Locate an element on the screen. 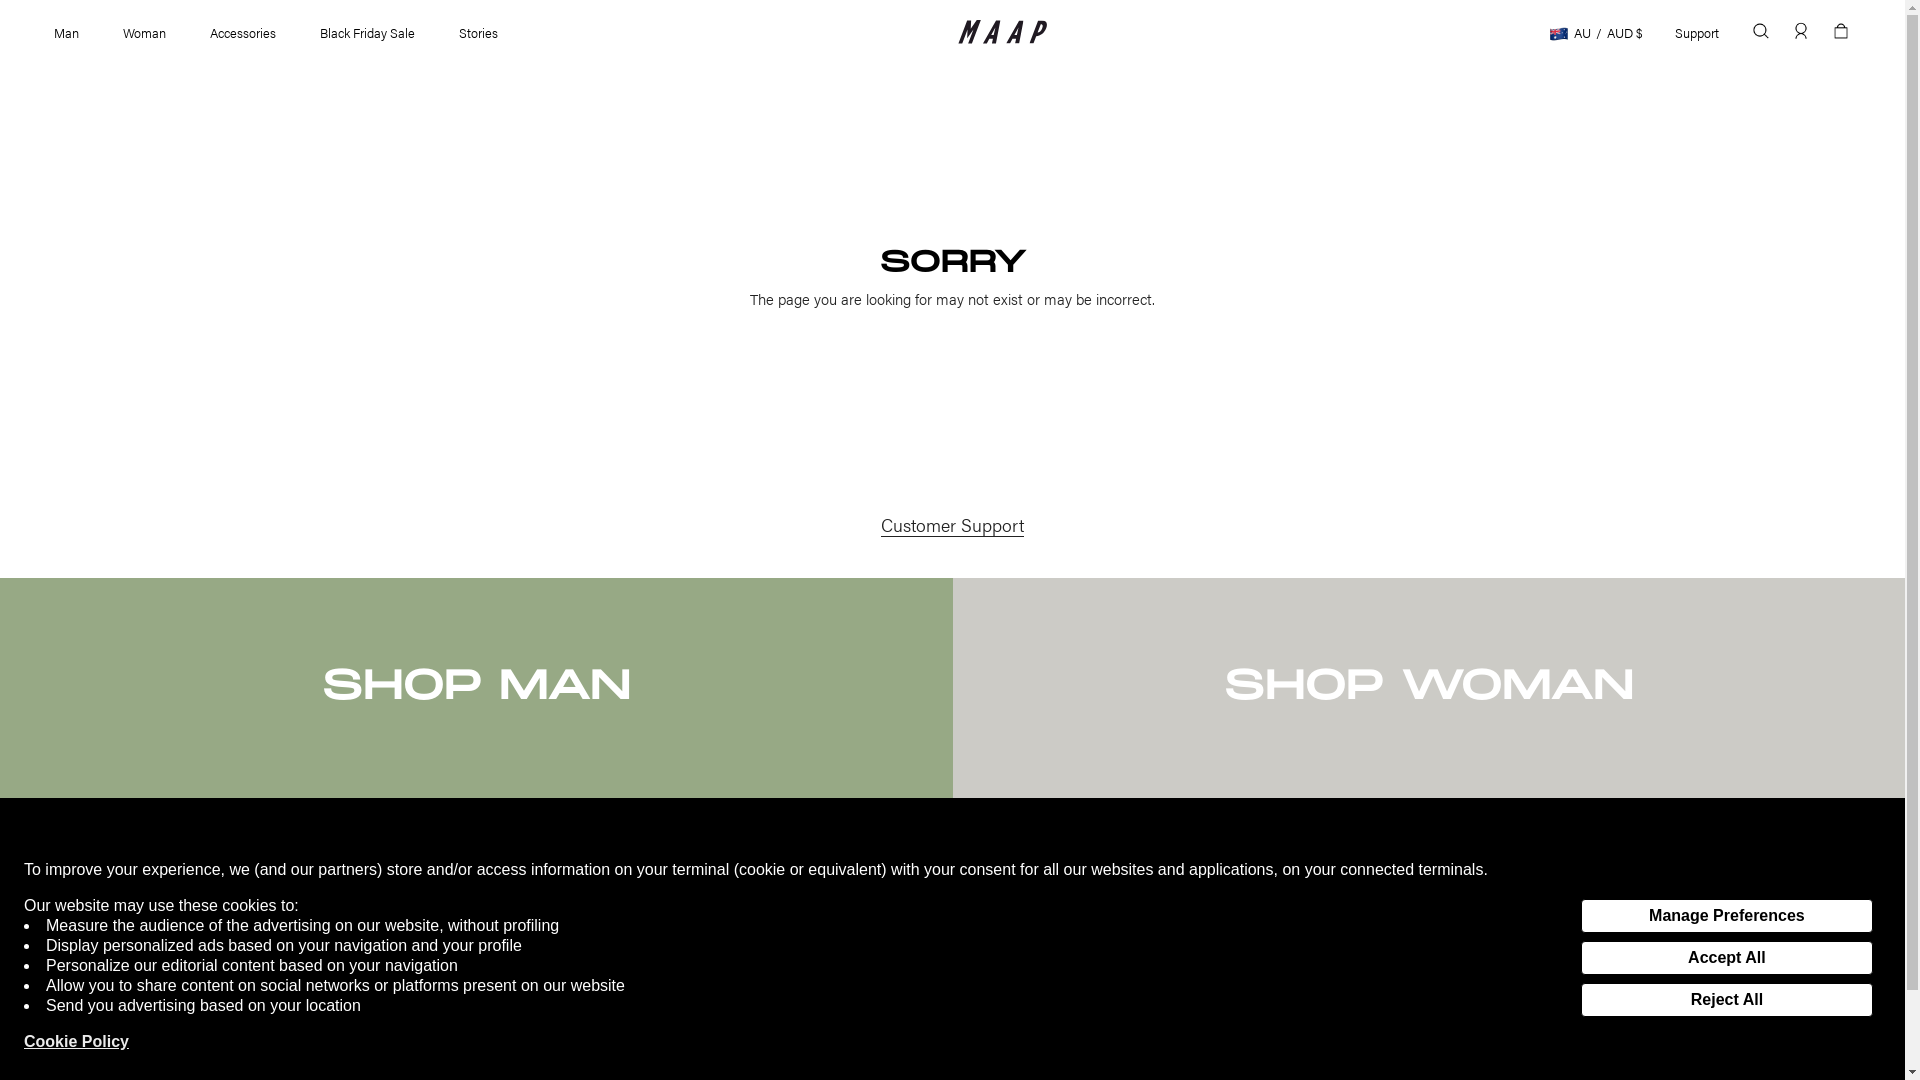 The height and width of the screenshot is (1080, 1920). Facebook is located at coordinates (850, 926).